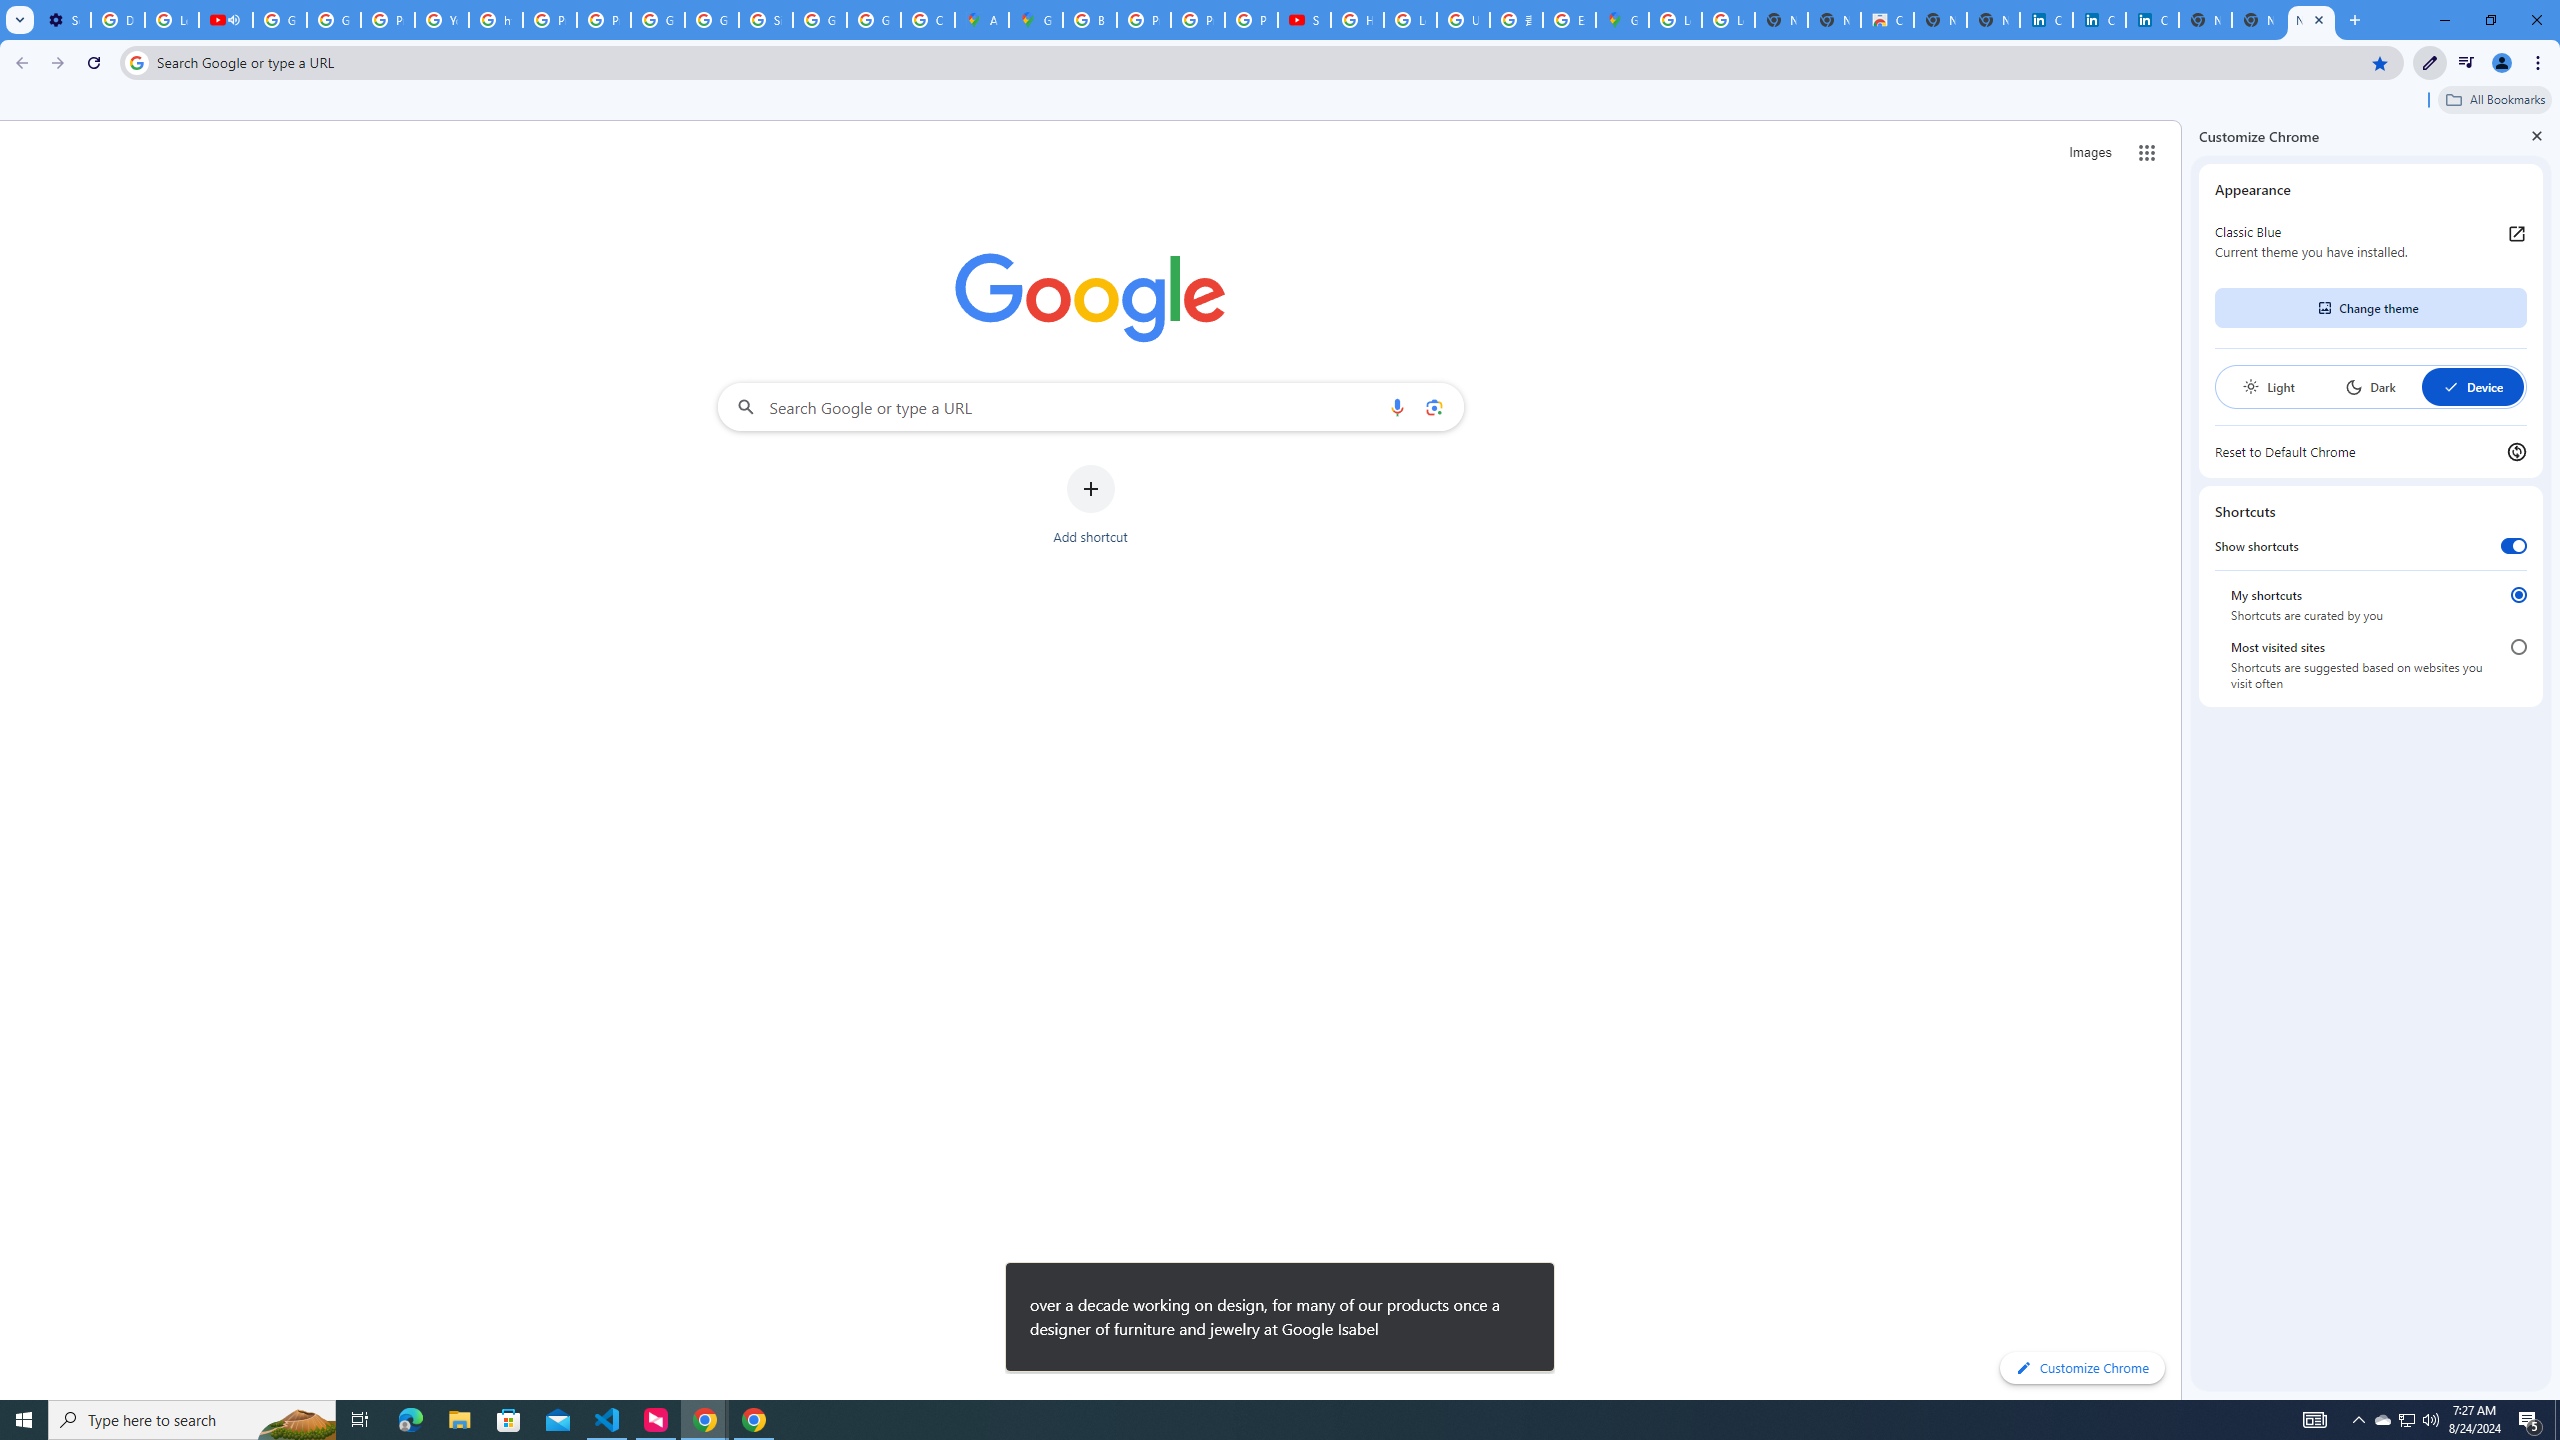 The image size is (2560, 1440). What do you see at coordinates (1622, 20) in the screenshot?
I see `Google Maps` at bounding box center [1622, 20].